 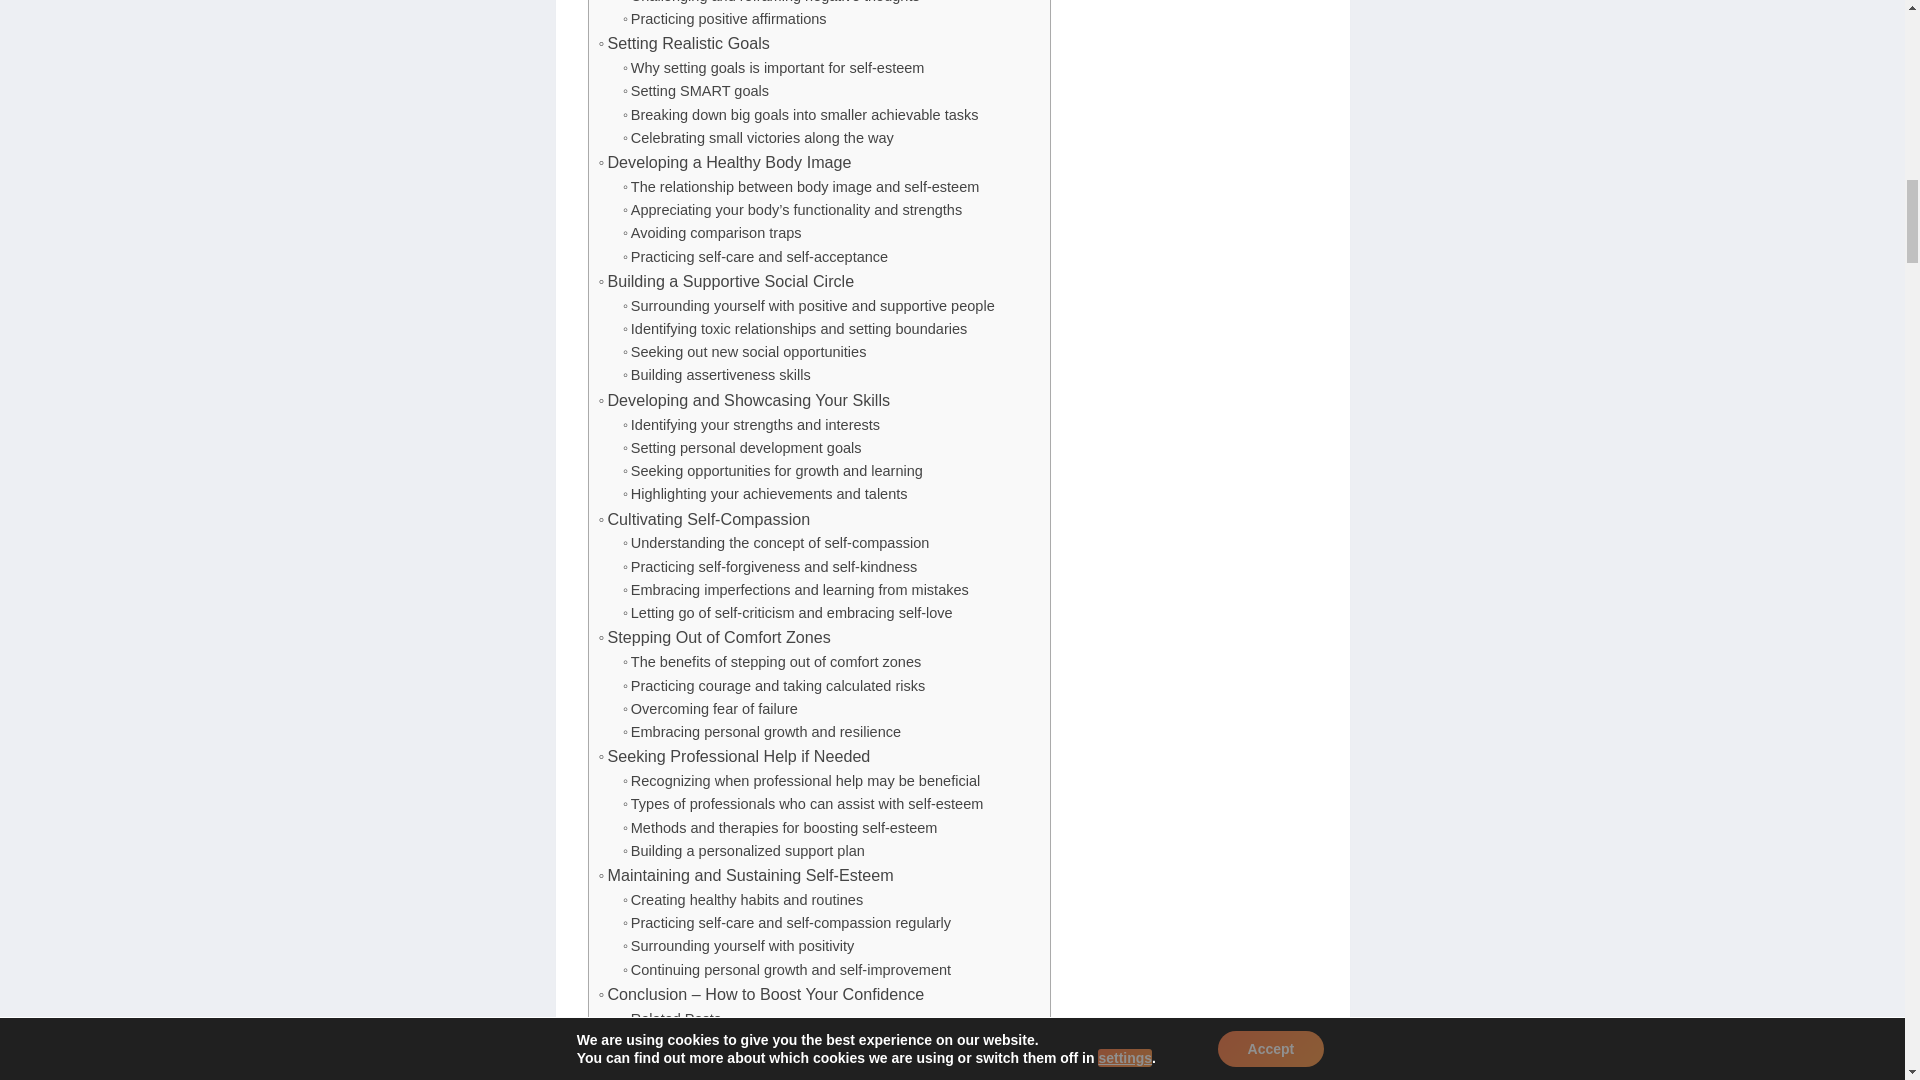 I want to click on Celebrating small victories along the way, so click(x=758, y=138).